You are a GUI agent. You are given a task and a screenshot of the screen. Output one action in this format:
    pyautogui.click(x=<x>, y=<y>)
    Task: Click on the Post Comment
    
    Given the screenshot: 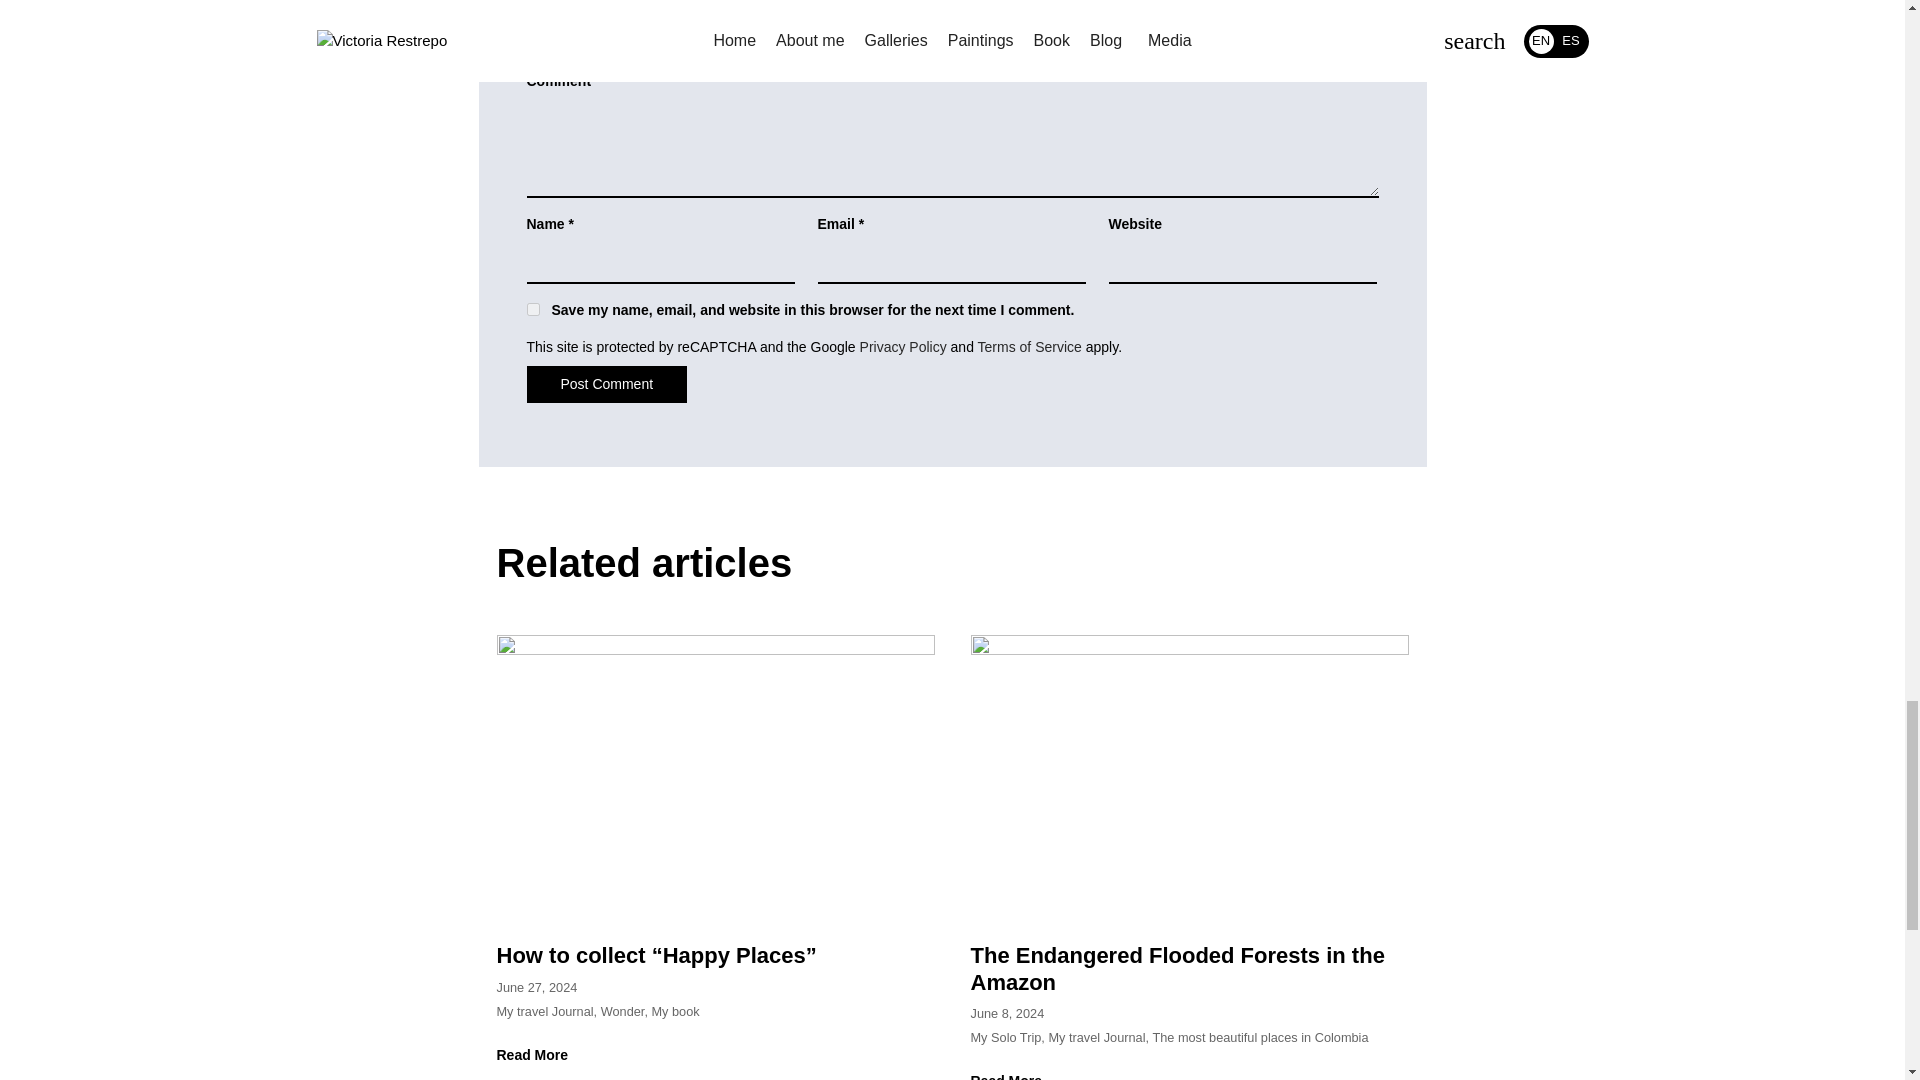 What is the action you would take?
    pyautogui.click(x=606, y=384)
    